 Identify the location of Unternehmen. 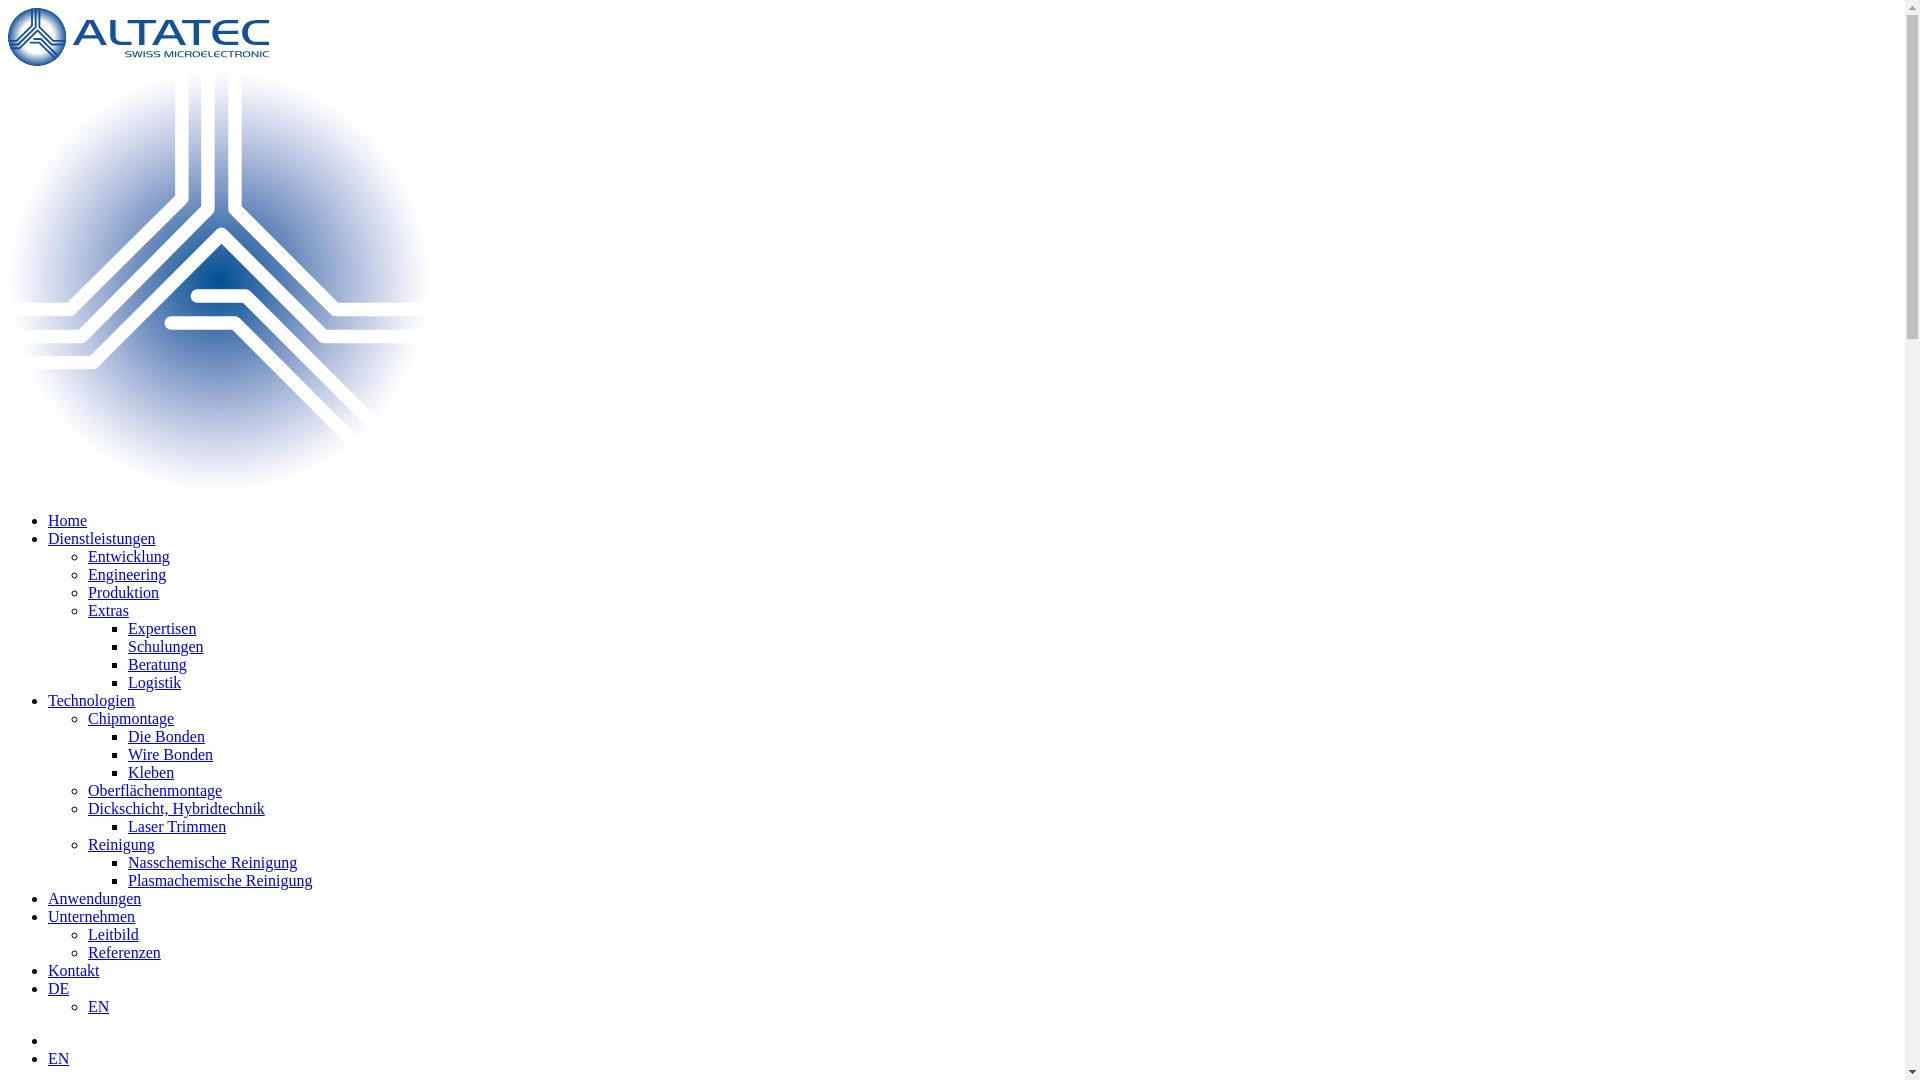
(92, 916).